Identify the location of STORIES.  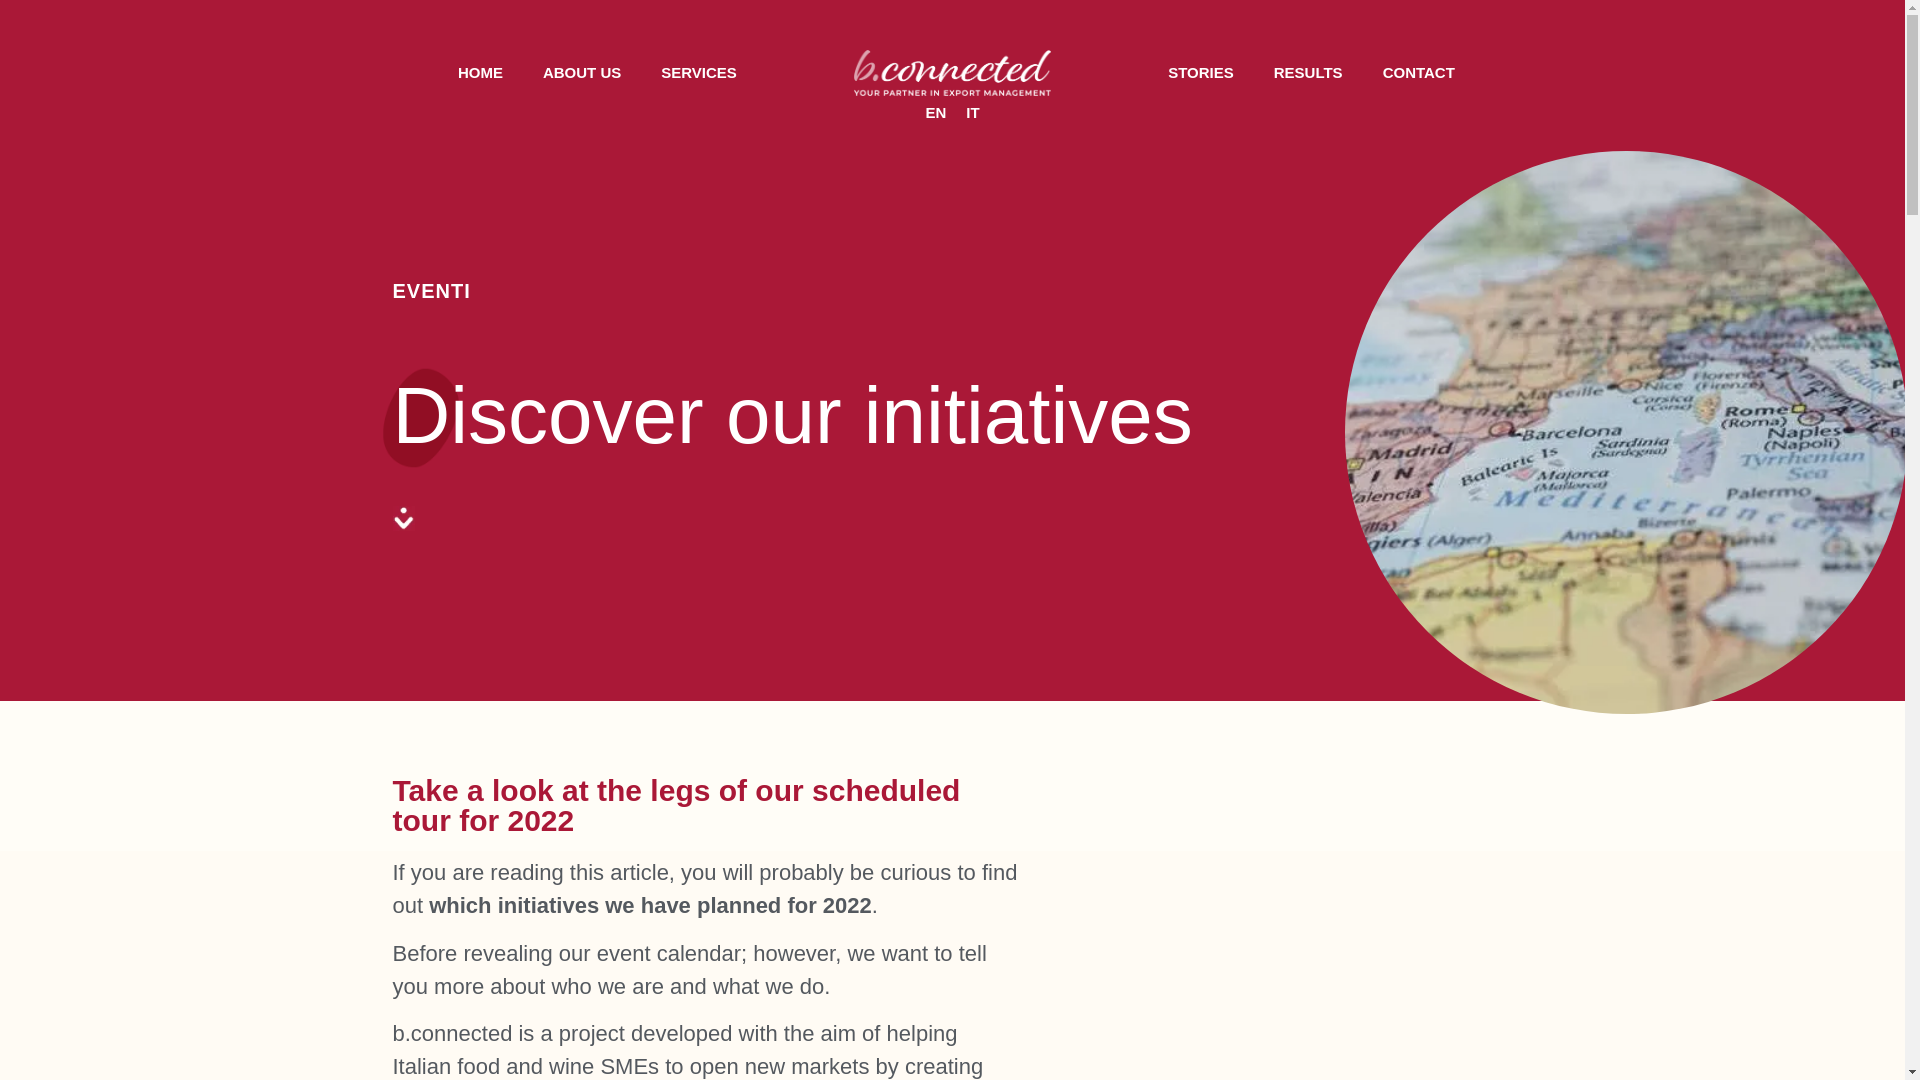
(1200, 72).